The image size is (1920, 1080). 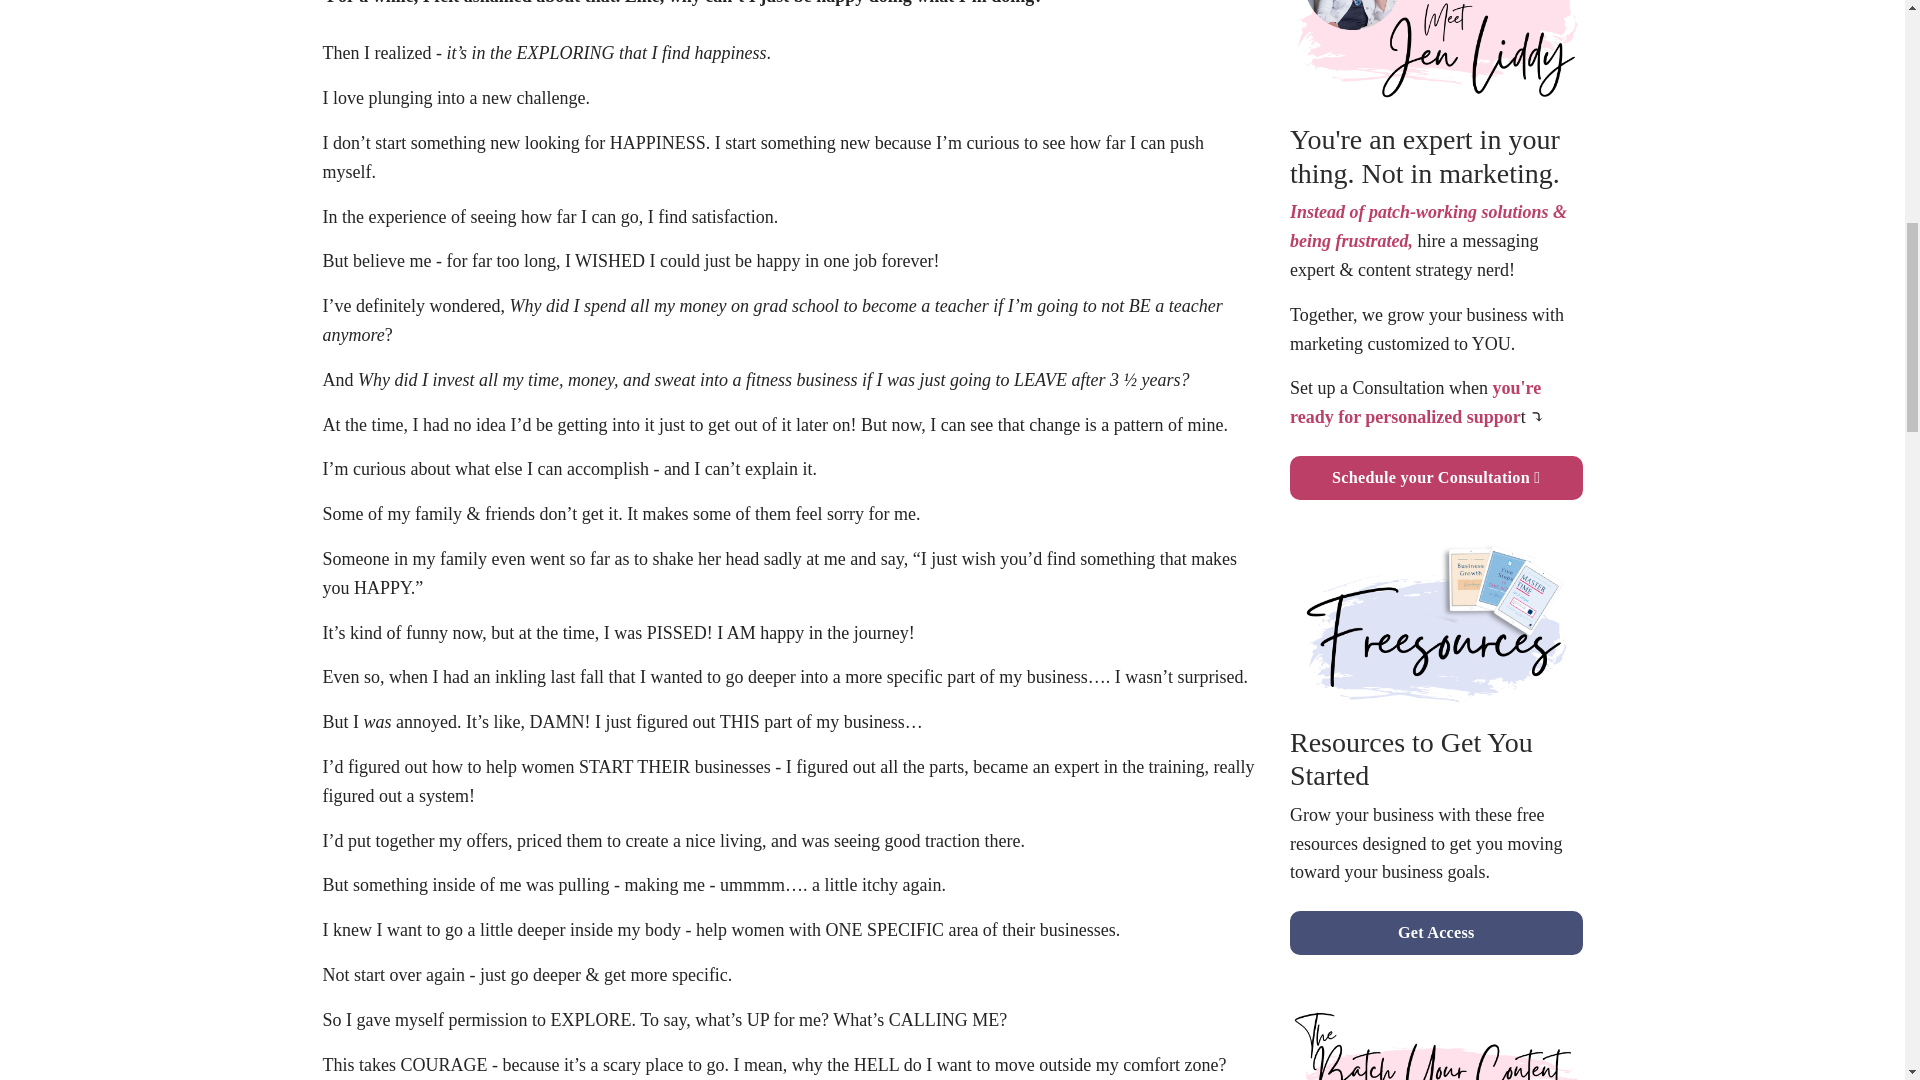 I want to click on Get Access, so click(x=1436, y=932).